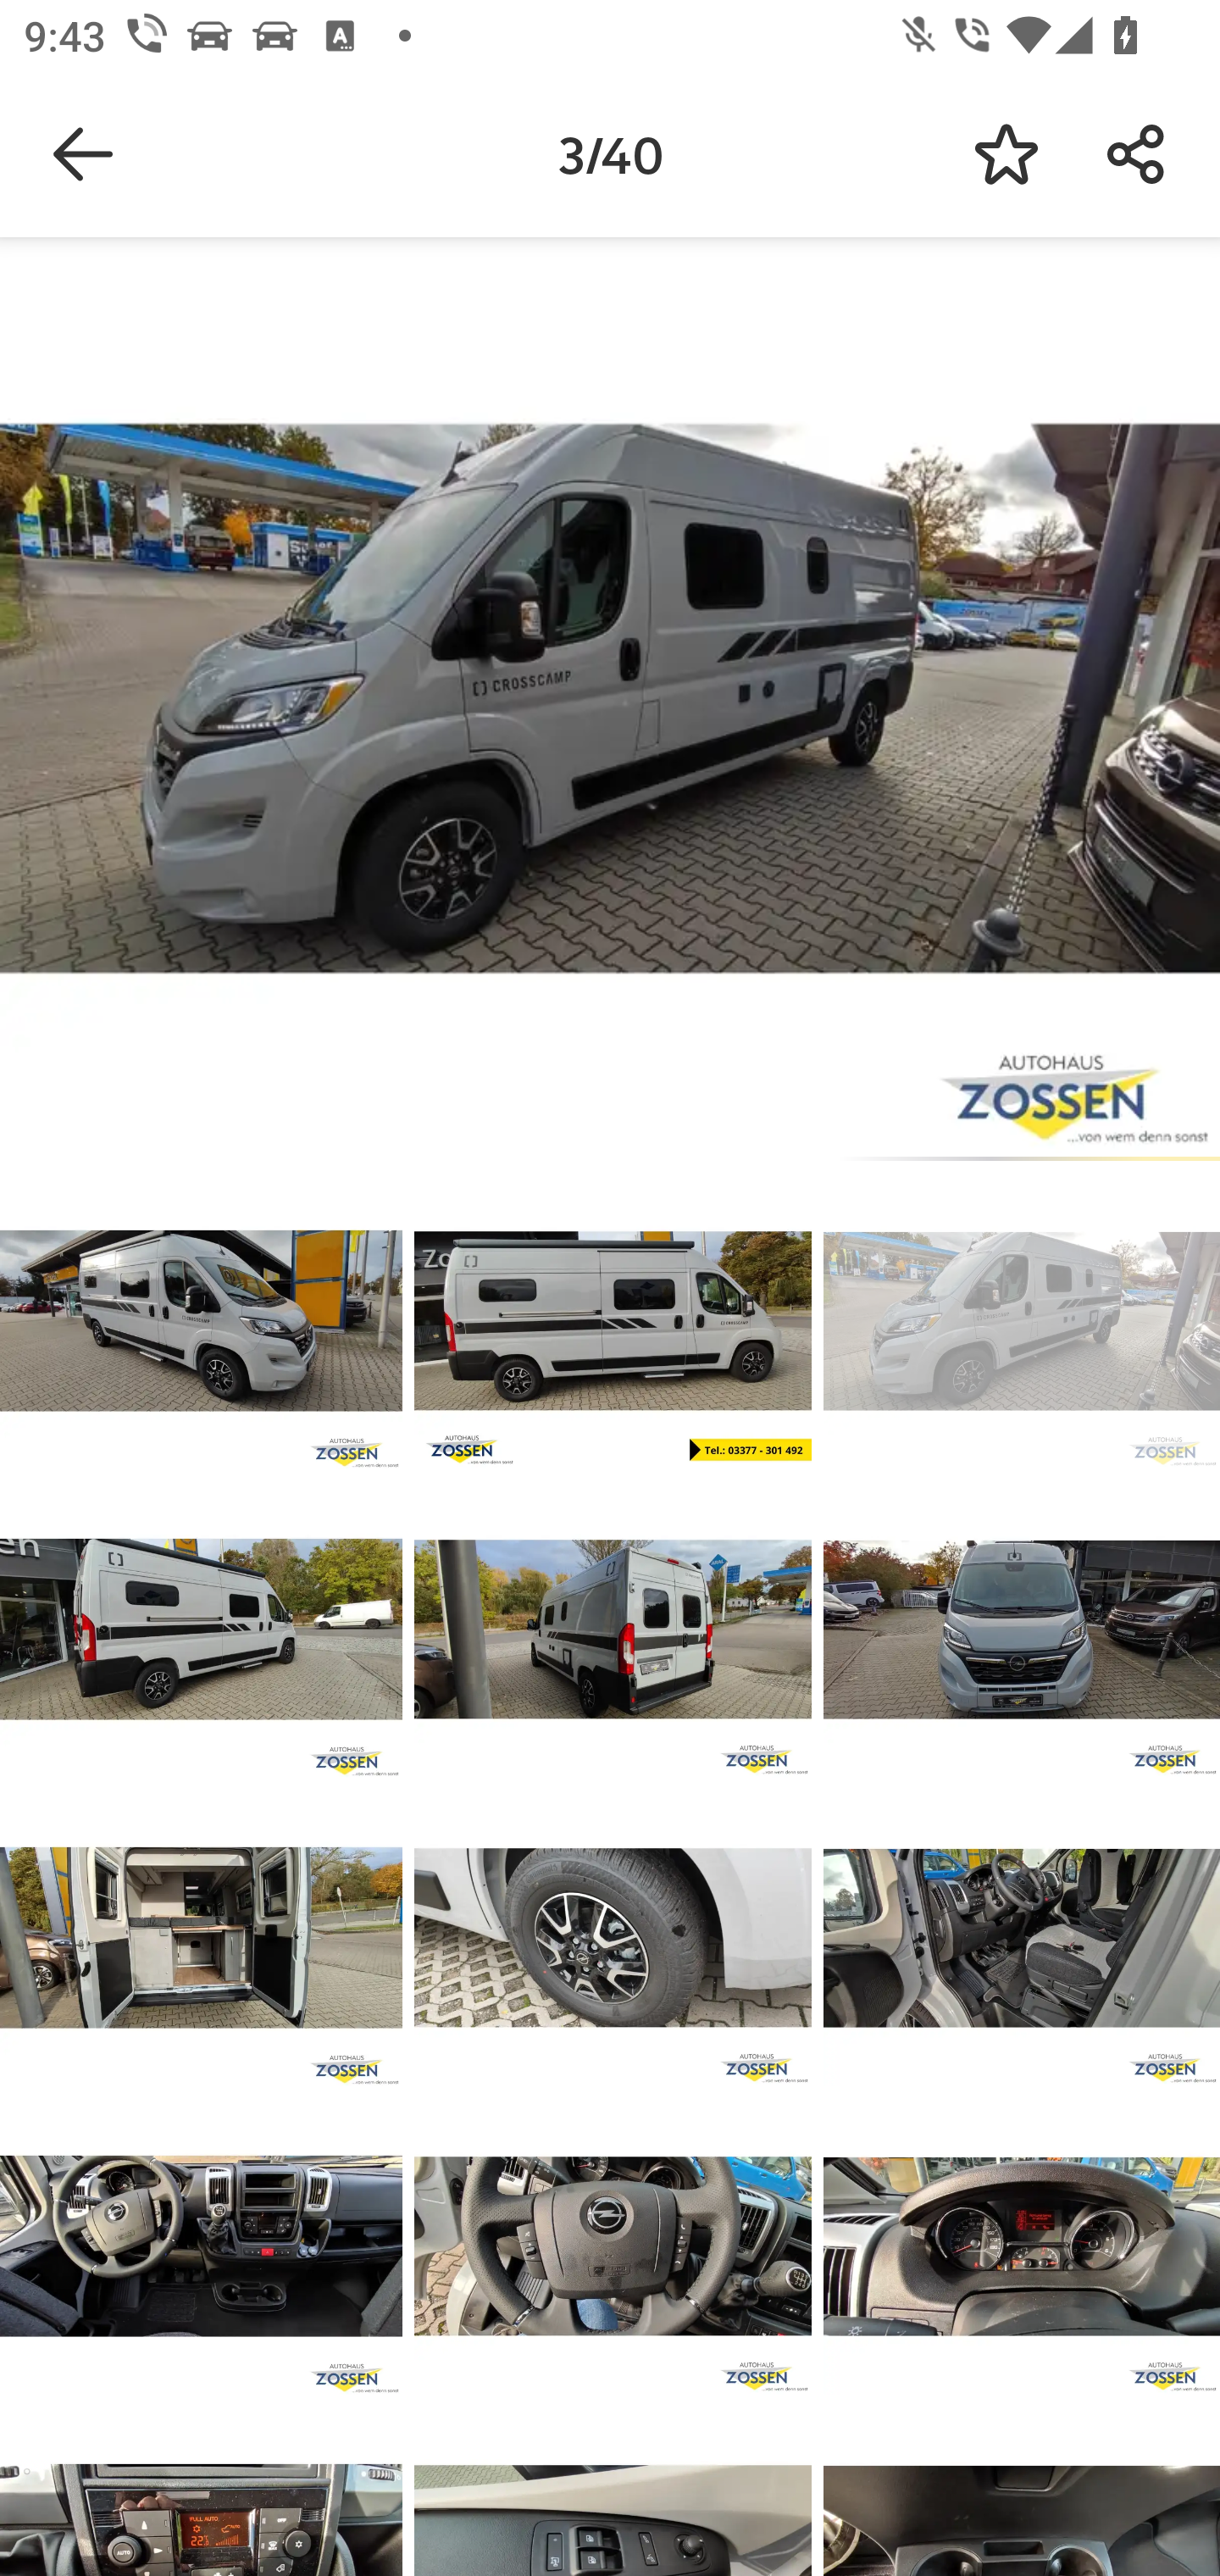  Describe the element at coordinates (1022, 1320) in the screenshot. I see `image` at that location.